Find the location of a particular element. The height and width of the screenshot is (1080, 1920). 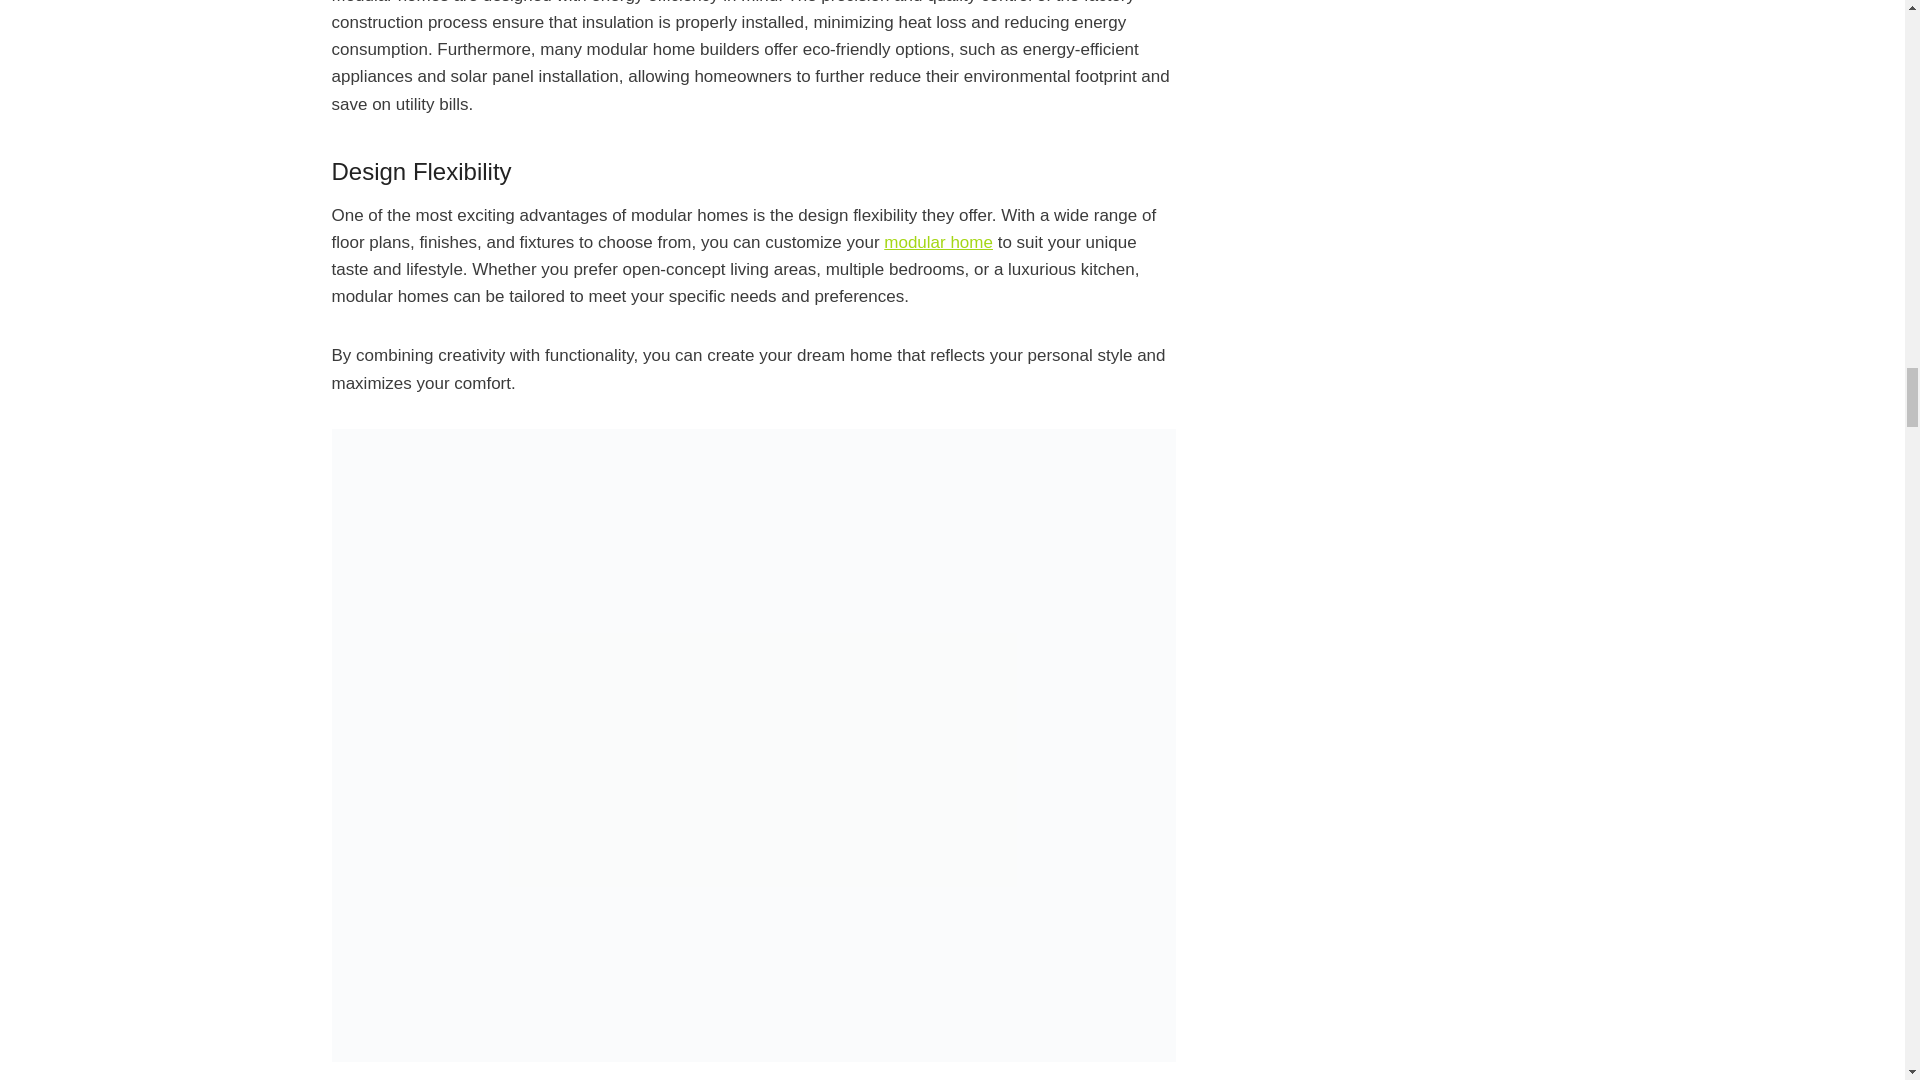

modular home is located at coordinates (938, 242).